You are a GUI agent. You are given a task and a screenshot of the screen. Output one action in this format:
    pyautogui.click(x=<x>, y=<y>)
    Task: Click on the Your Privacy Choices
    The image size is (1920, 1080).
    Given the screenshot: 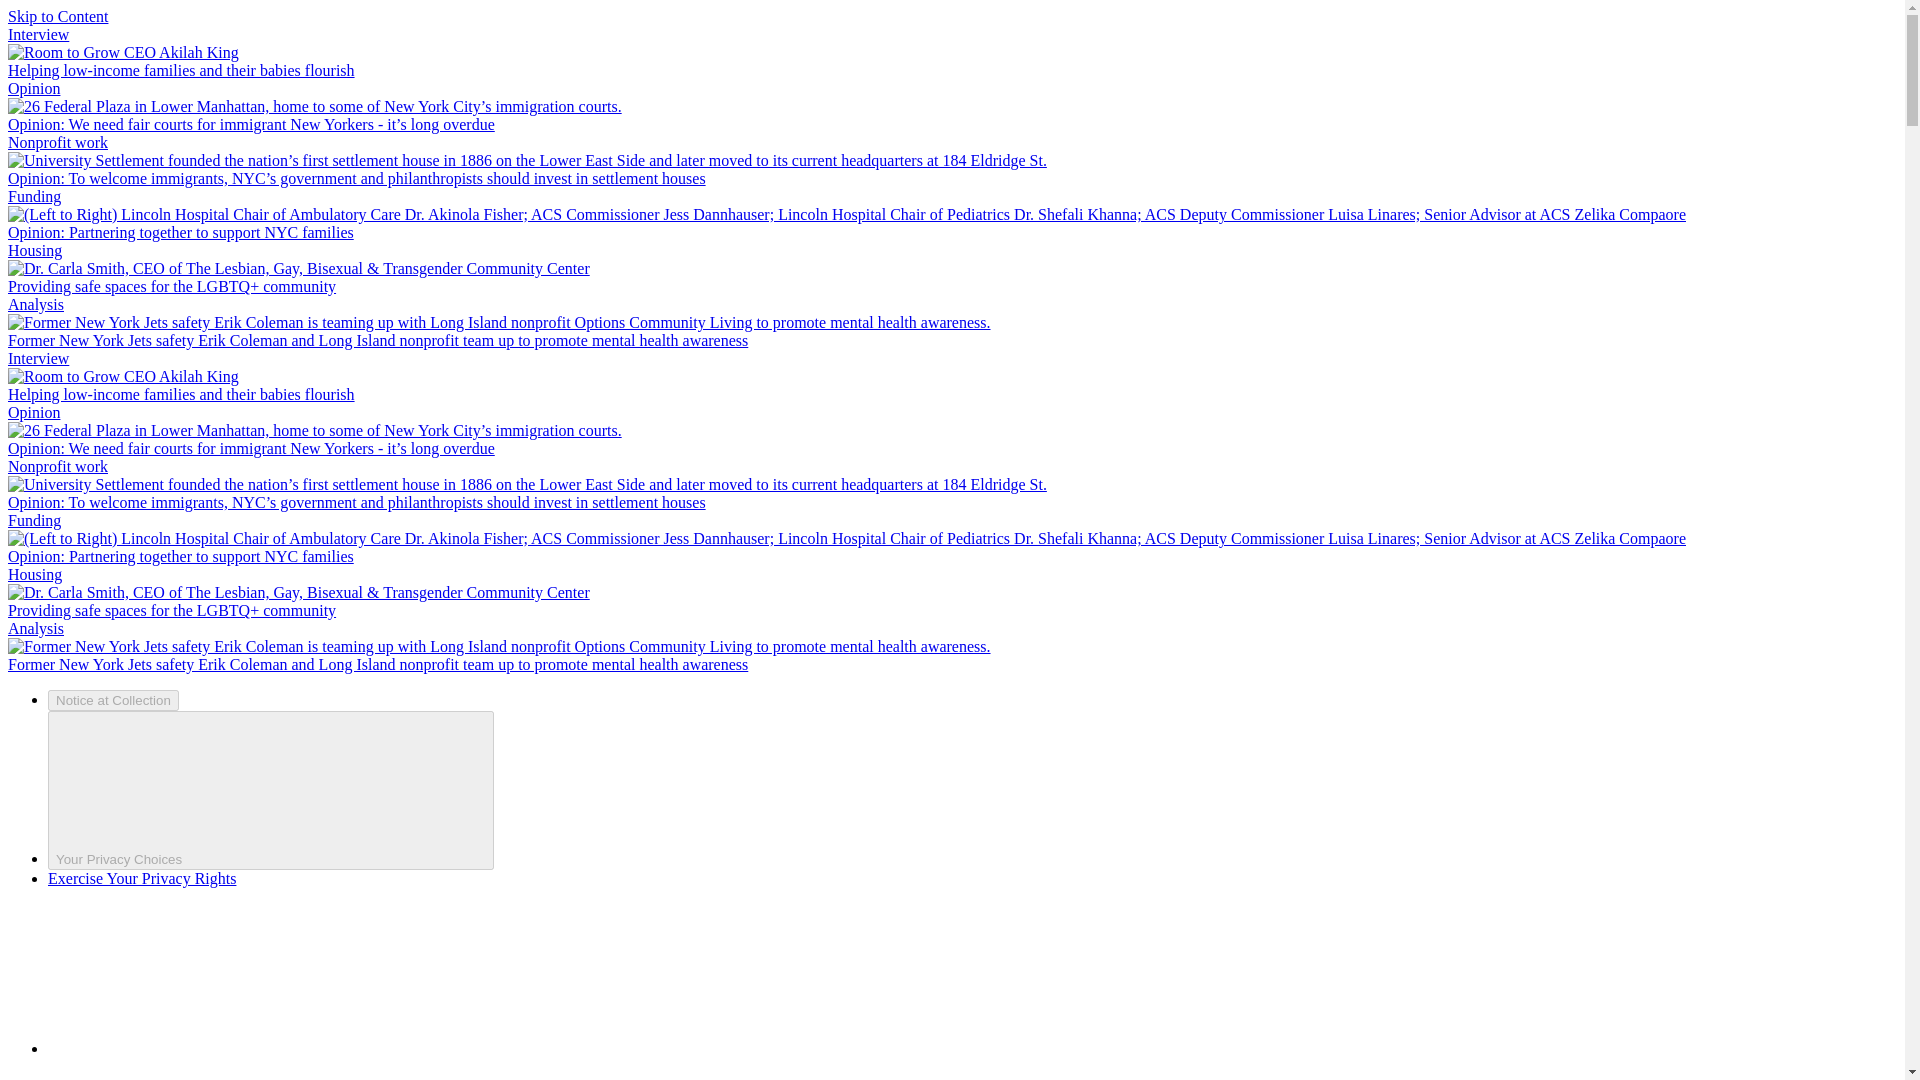 What is the action you would take?
    pyautogui.click(x=270, y=790)
    